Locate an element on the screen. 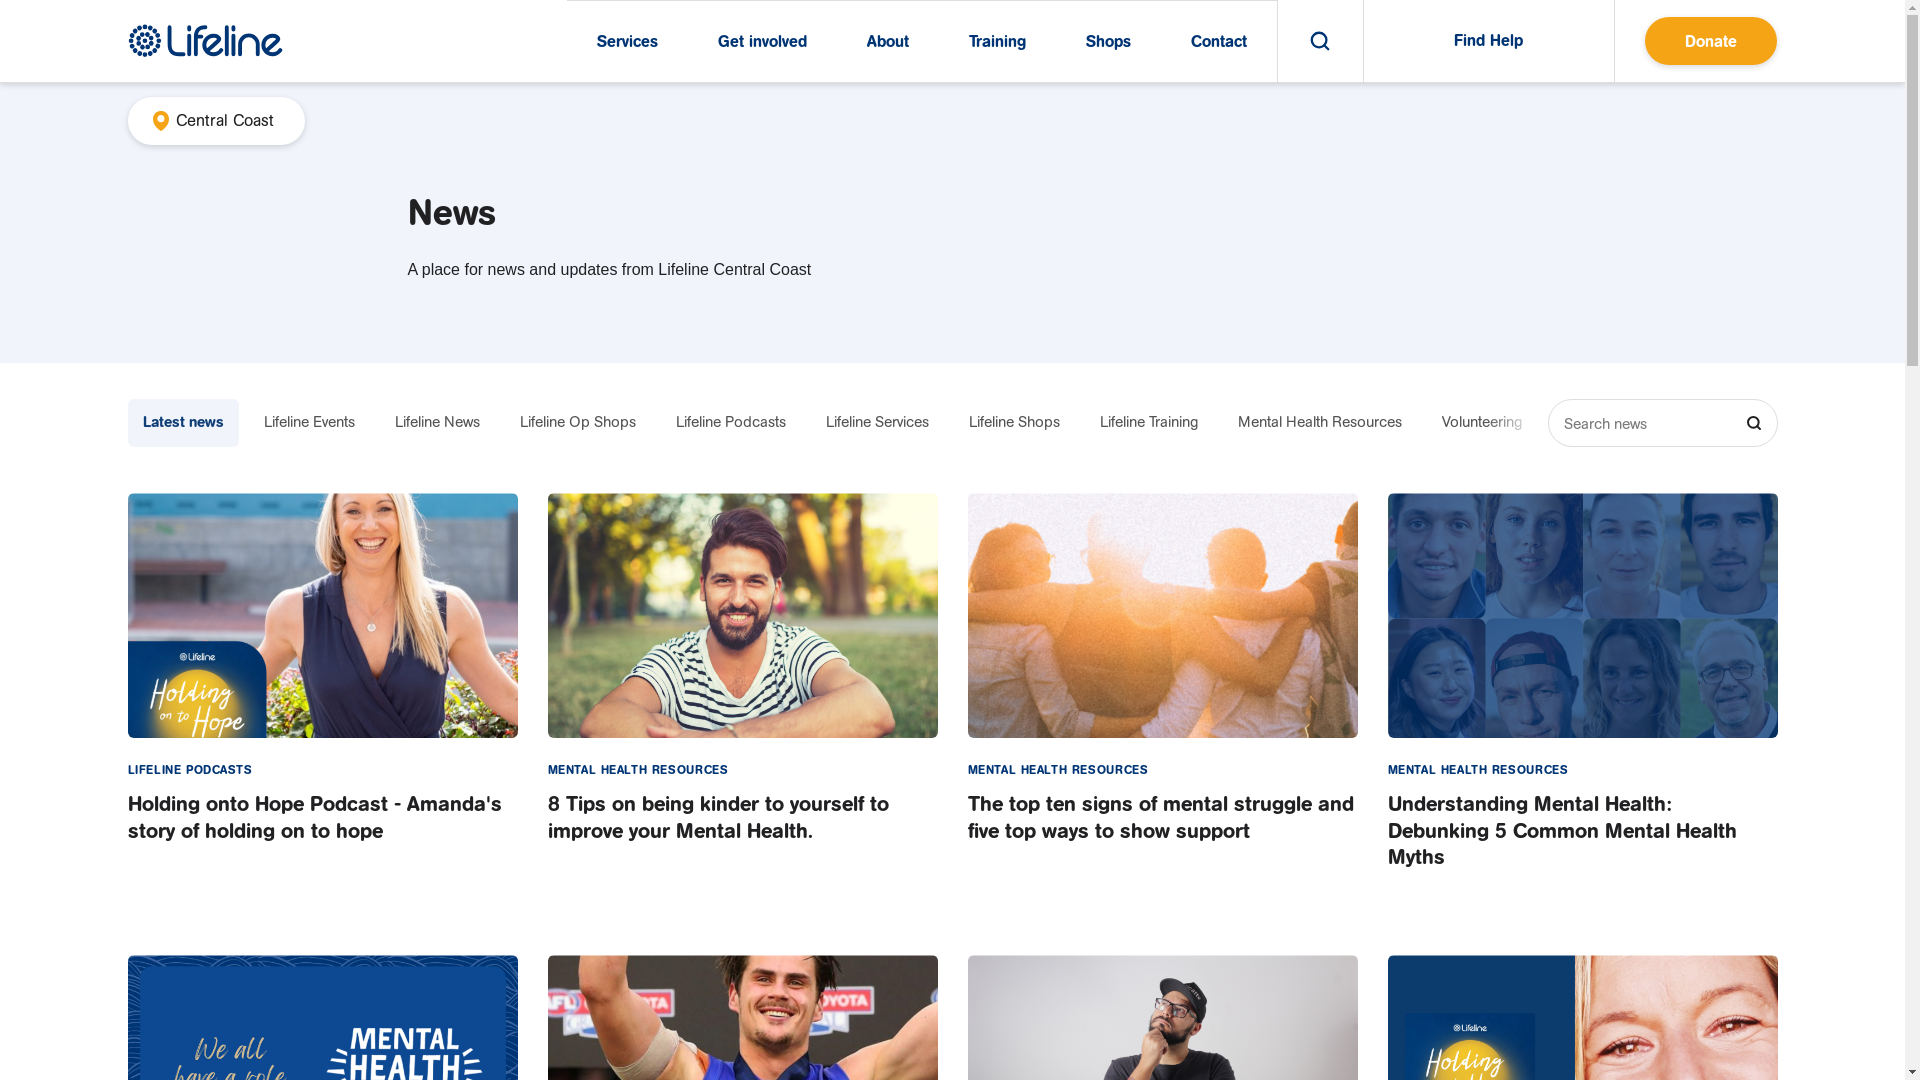 The height and width of the screenshot is (1080, 1920). About is located at coordinates (887, 42).